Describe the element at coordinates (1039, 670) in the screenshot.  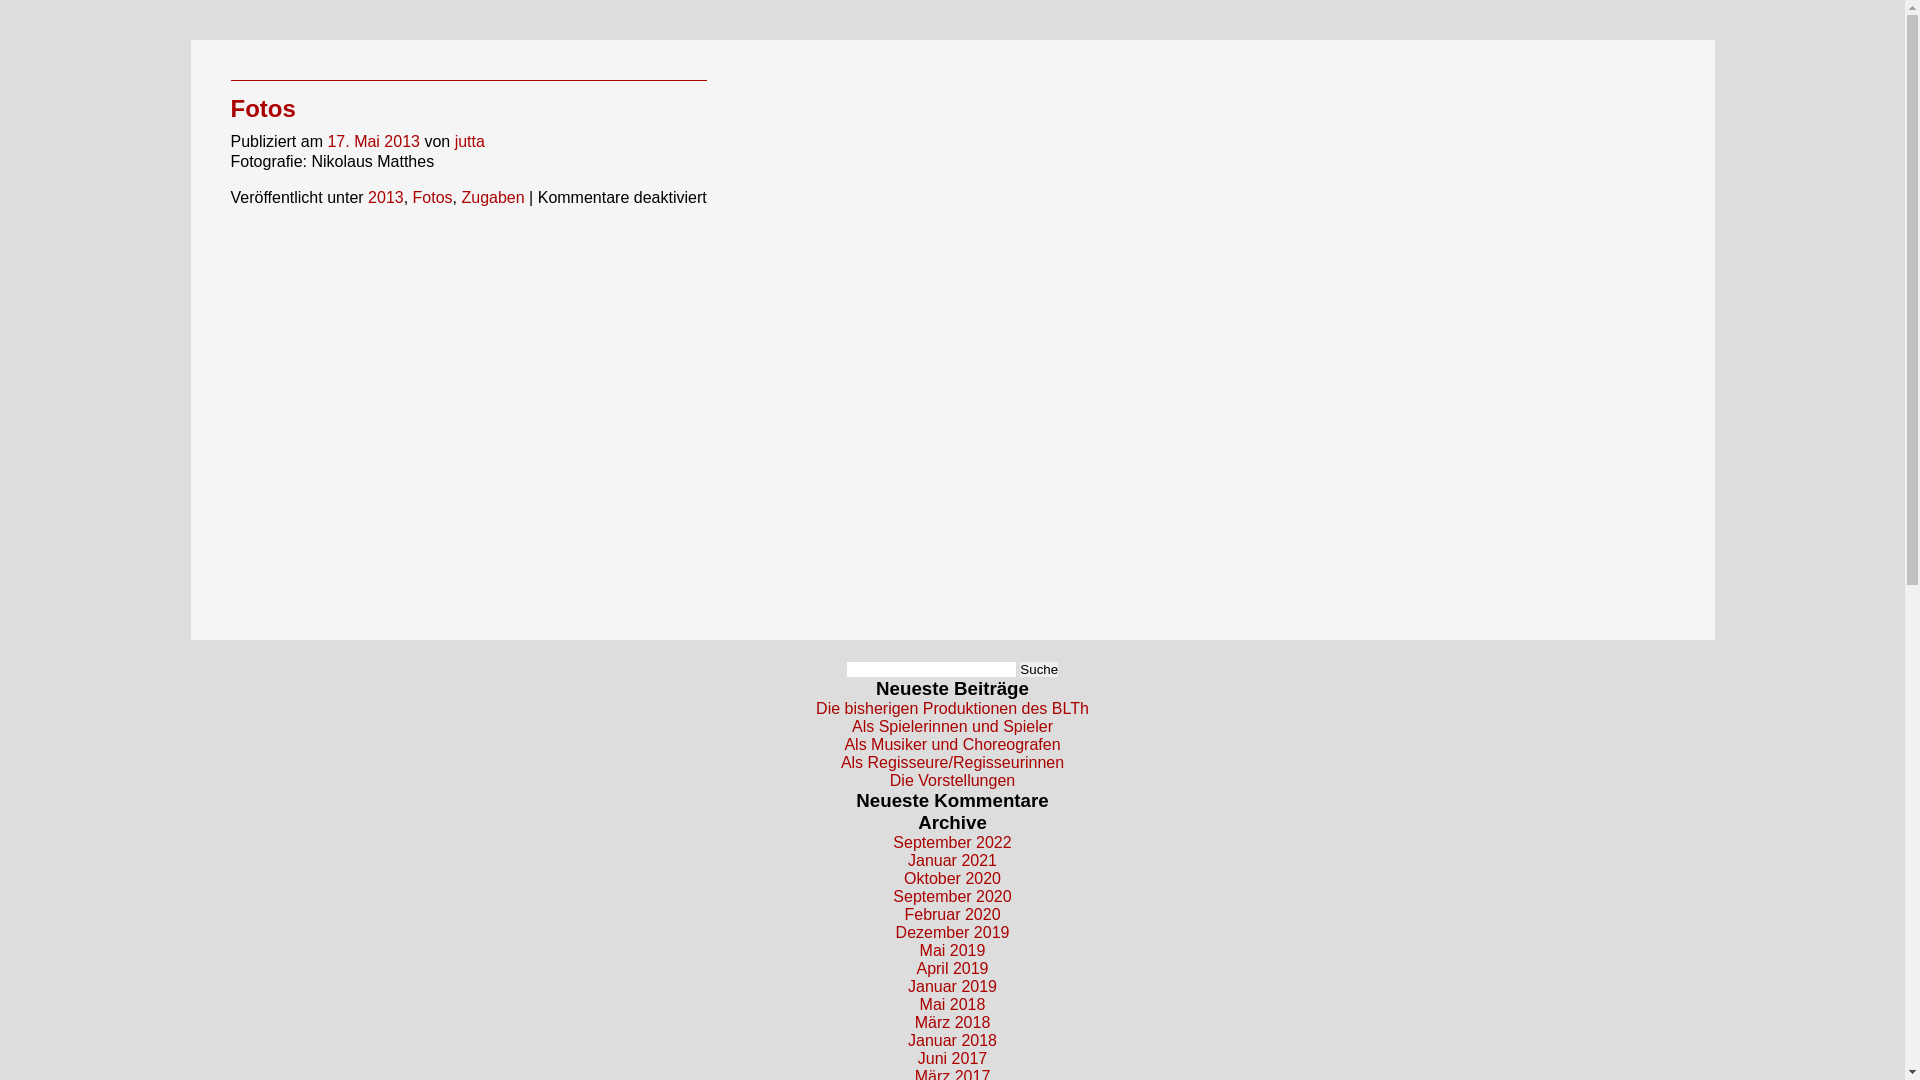
I see `Suche` at that location.